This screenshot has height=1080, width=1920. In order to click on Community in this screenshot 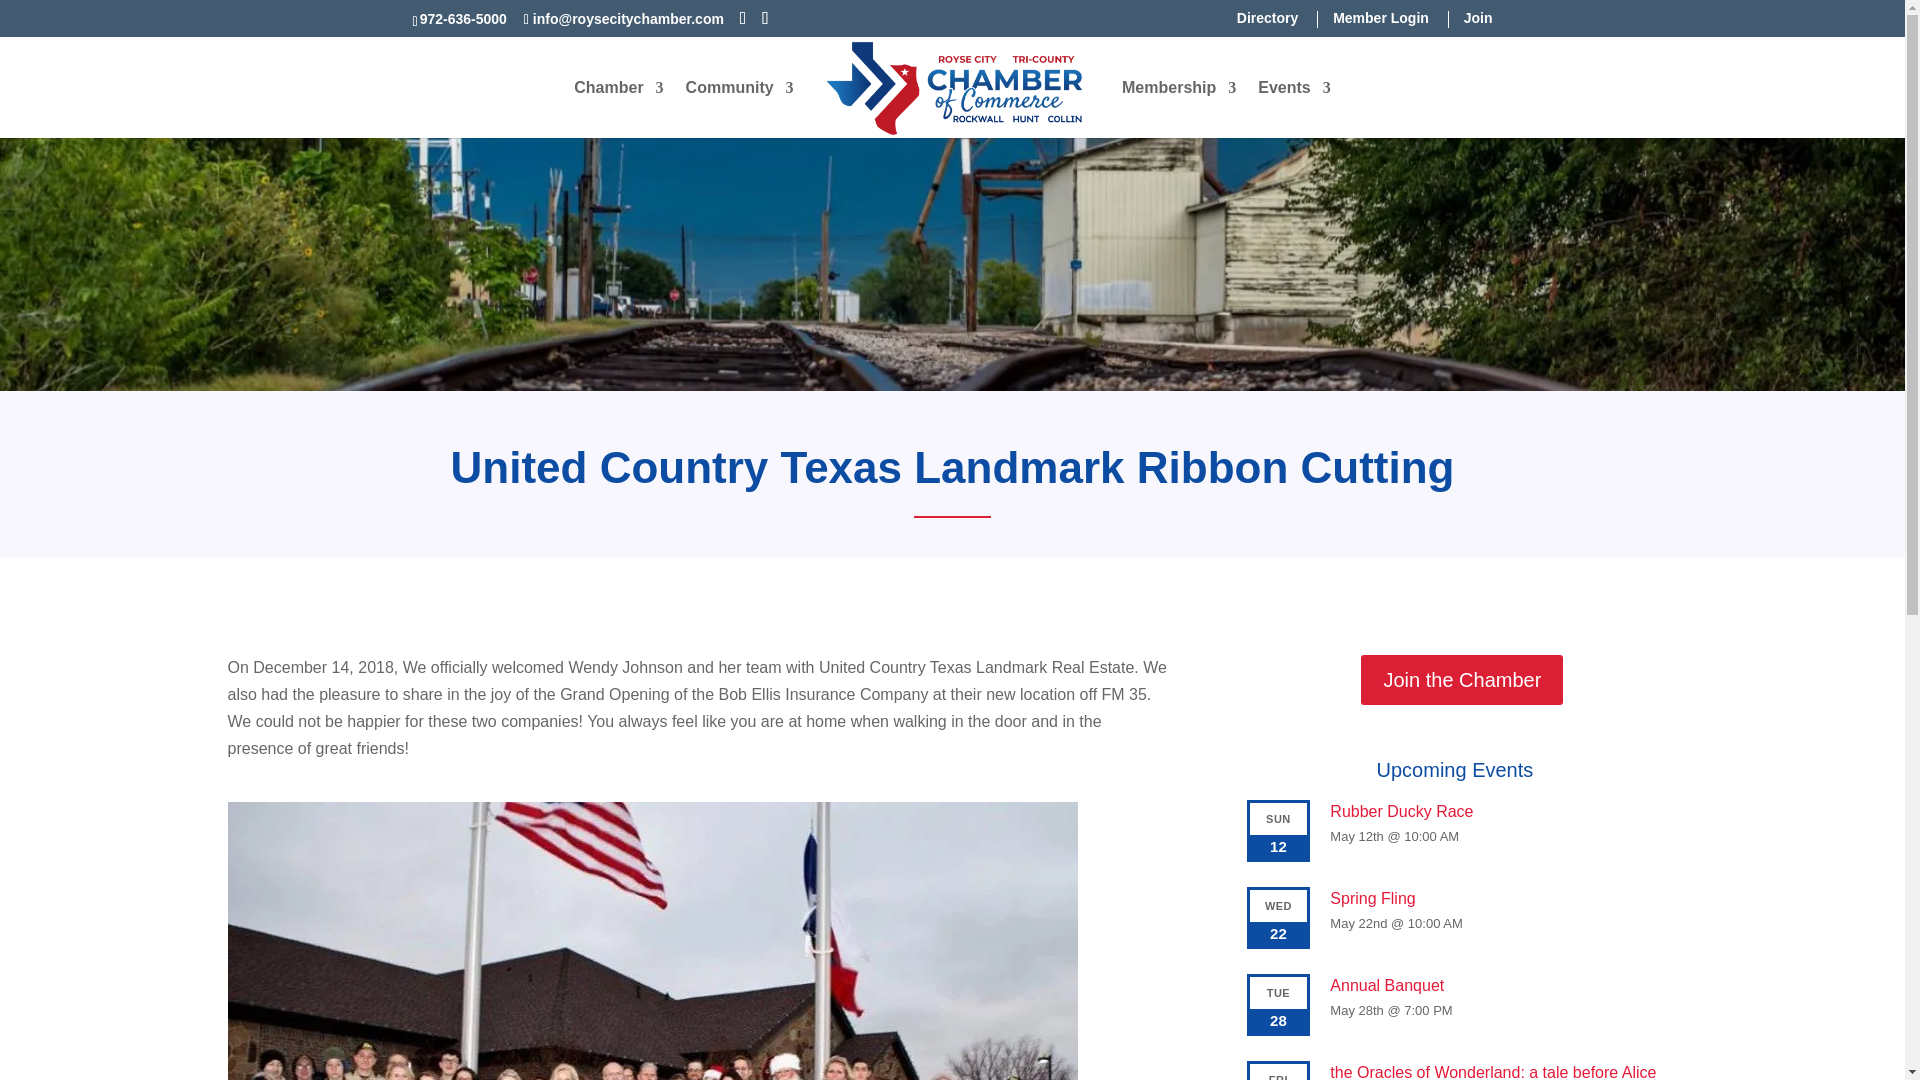, I will do `click(740, 104)`.